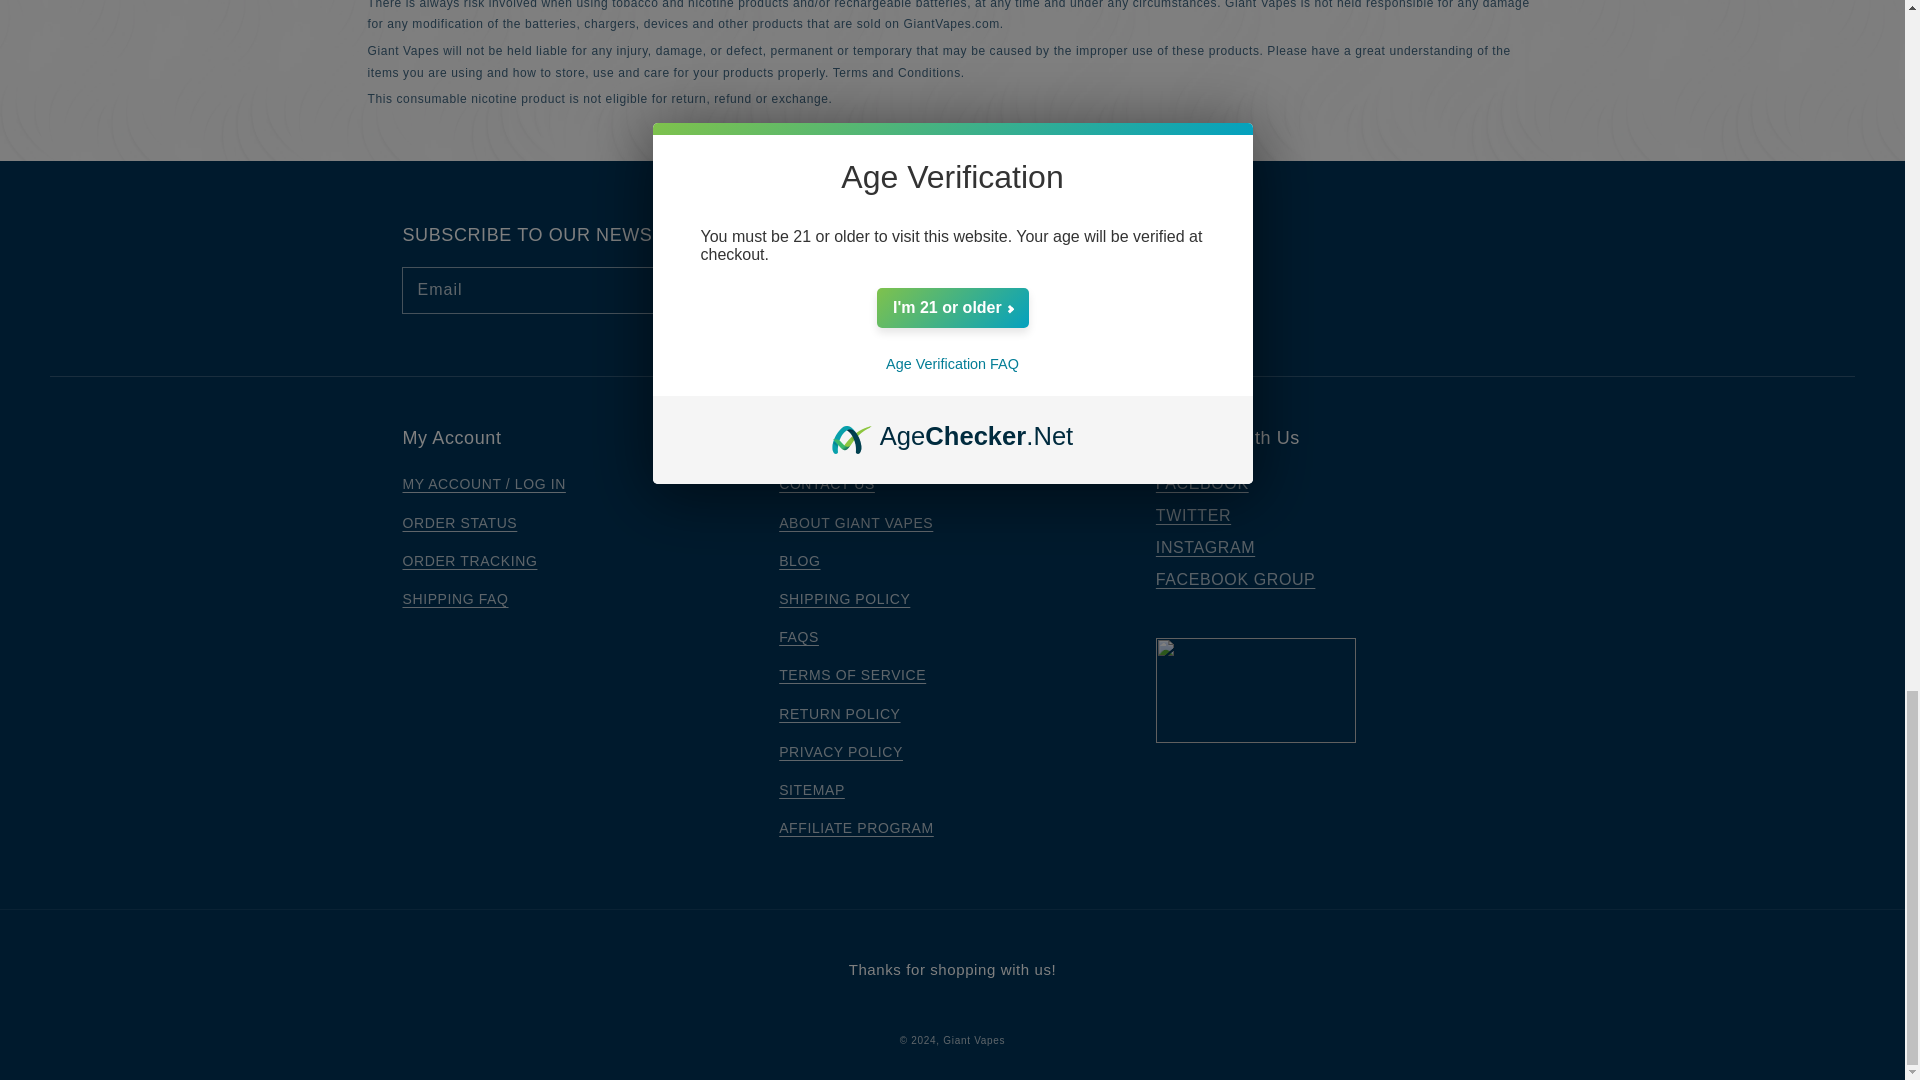 Image resolution: width=1920 pixels, height=1080 pixels. I want to click on Giant Vapes Instagram page, so click(1205, 547).